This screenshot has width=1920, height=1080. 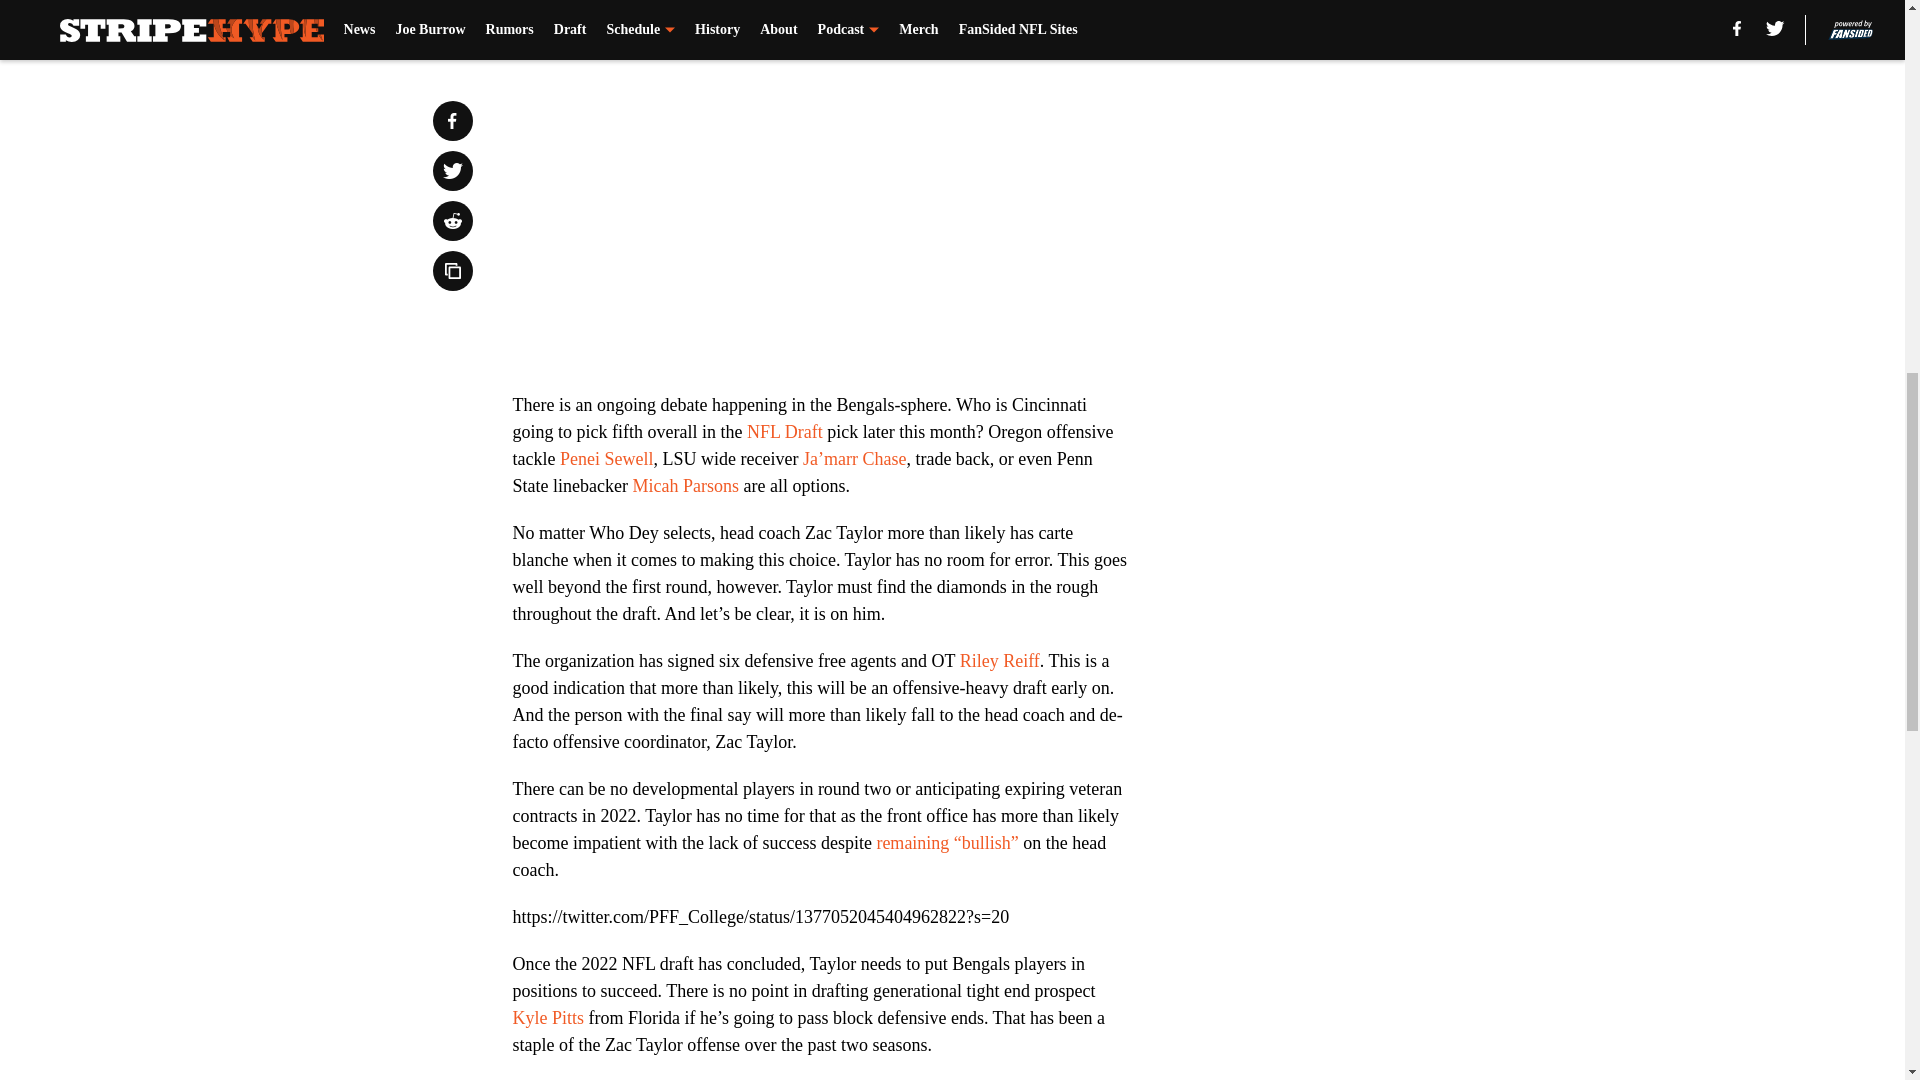 I want to click on Kyle Pitts, so click(x=548, y=1018).